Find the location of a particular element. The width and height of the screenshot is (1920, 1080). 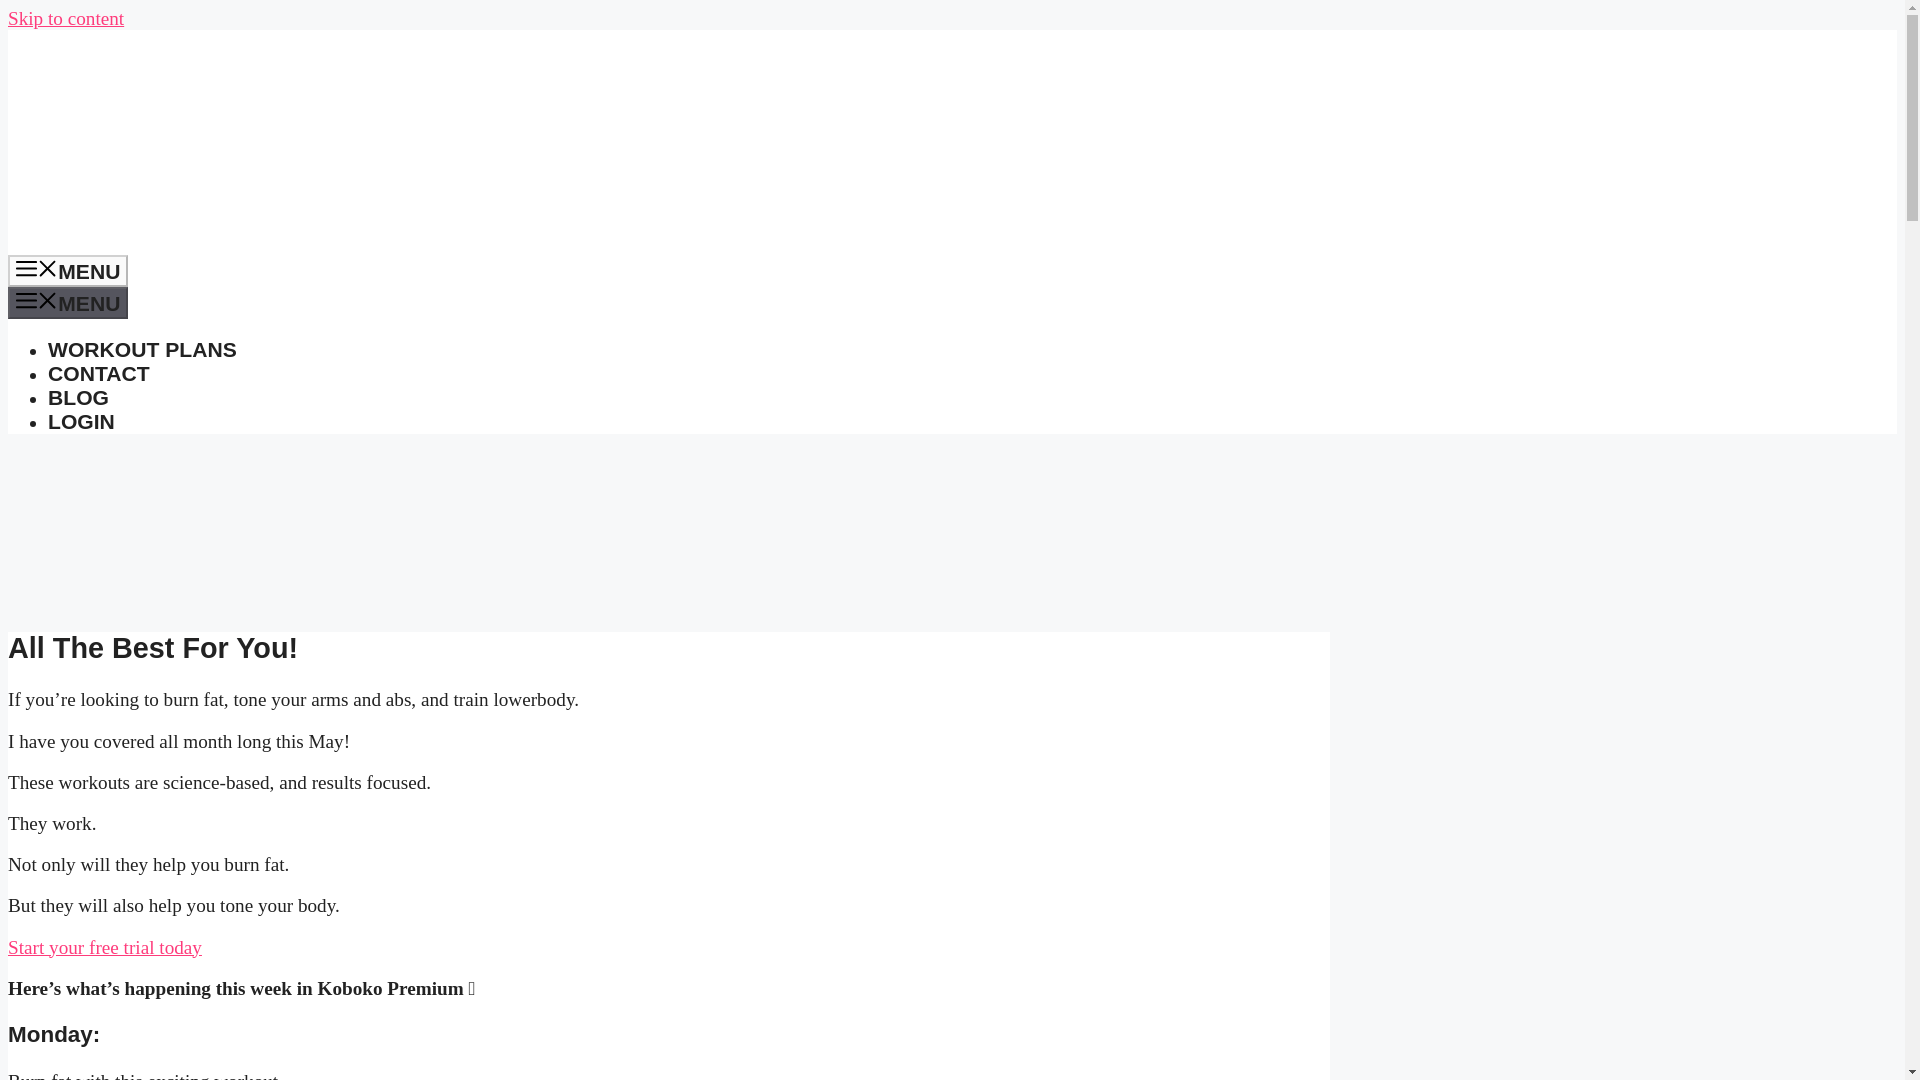

Koboko Fitness is located at coordinates (48, 243).